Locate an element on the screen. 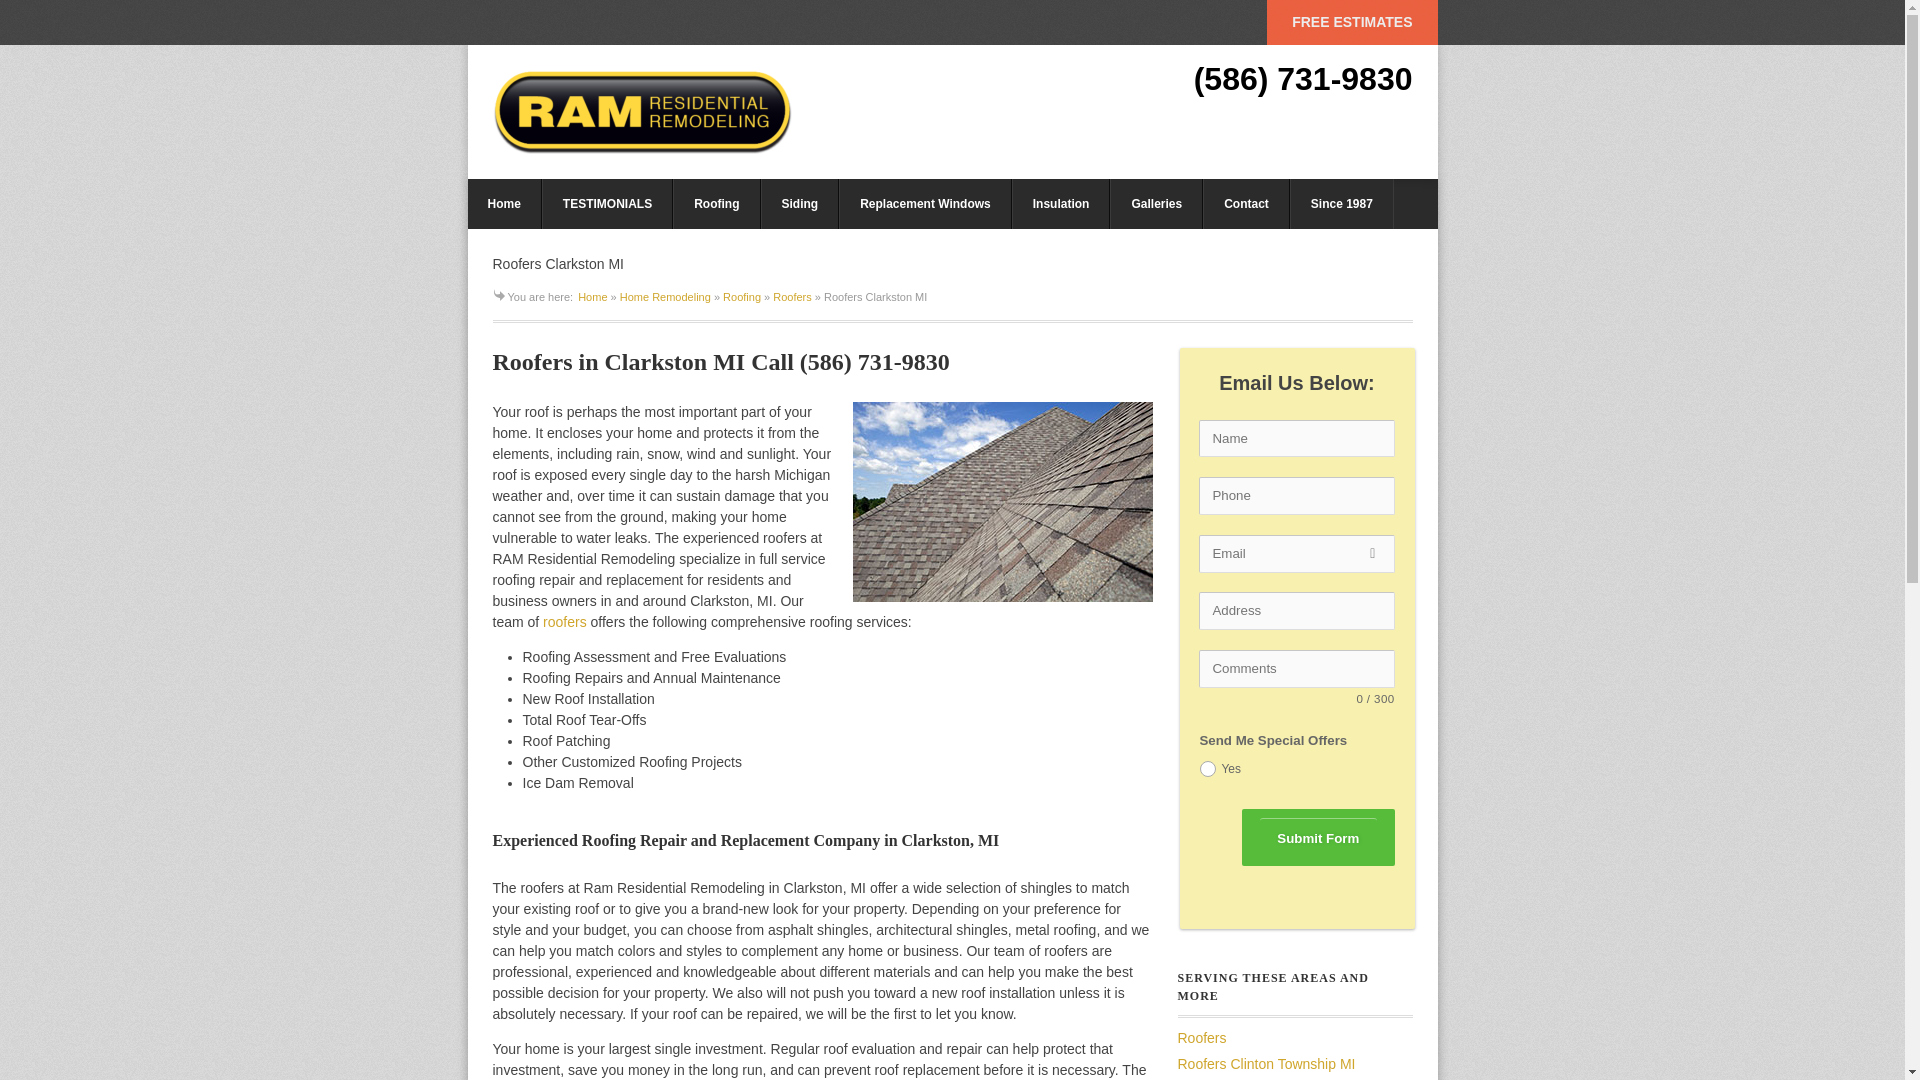 Image resolution: width=1920 pixels, height=1080 pixels. Siding is located at coordinates (800, 204).